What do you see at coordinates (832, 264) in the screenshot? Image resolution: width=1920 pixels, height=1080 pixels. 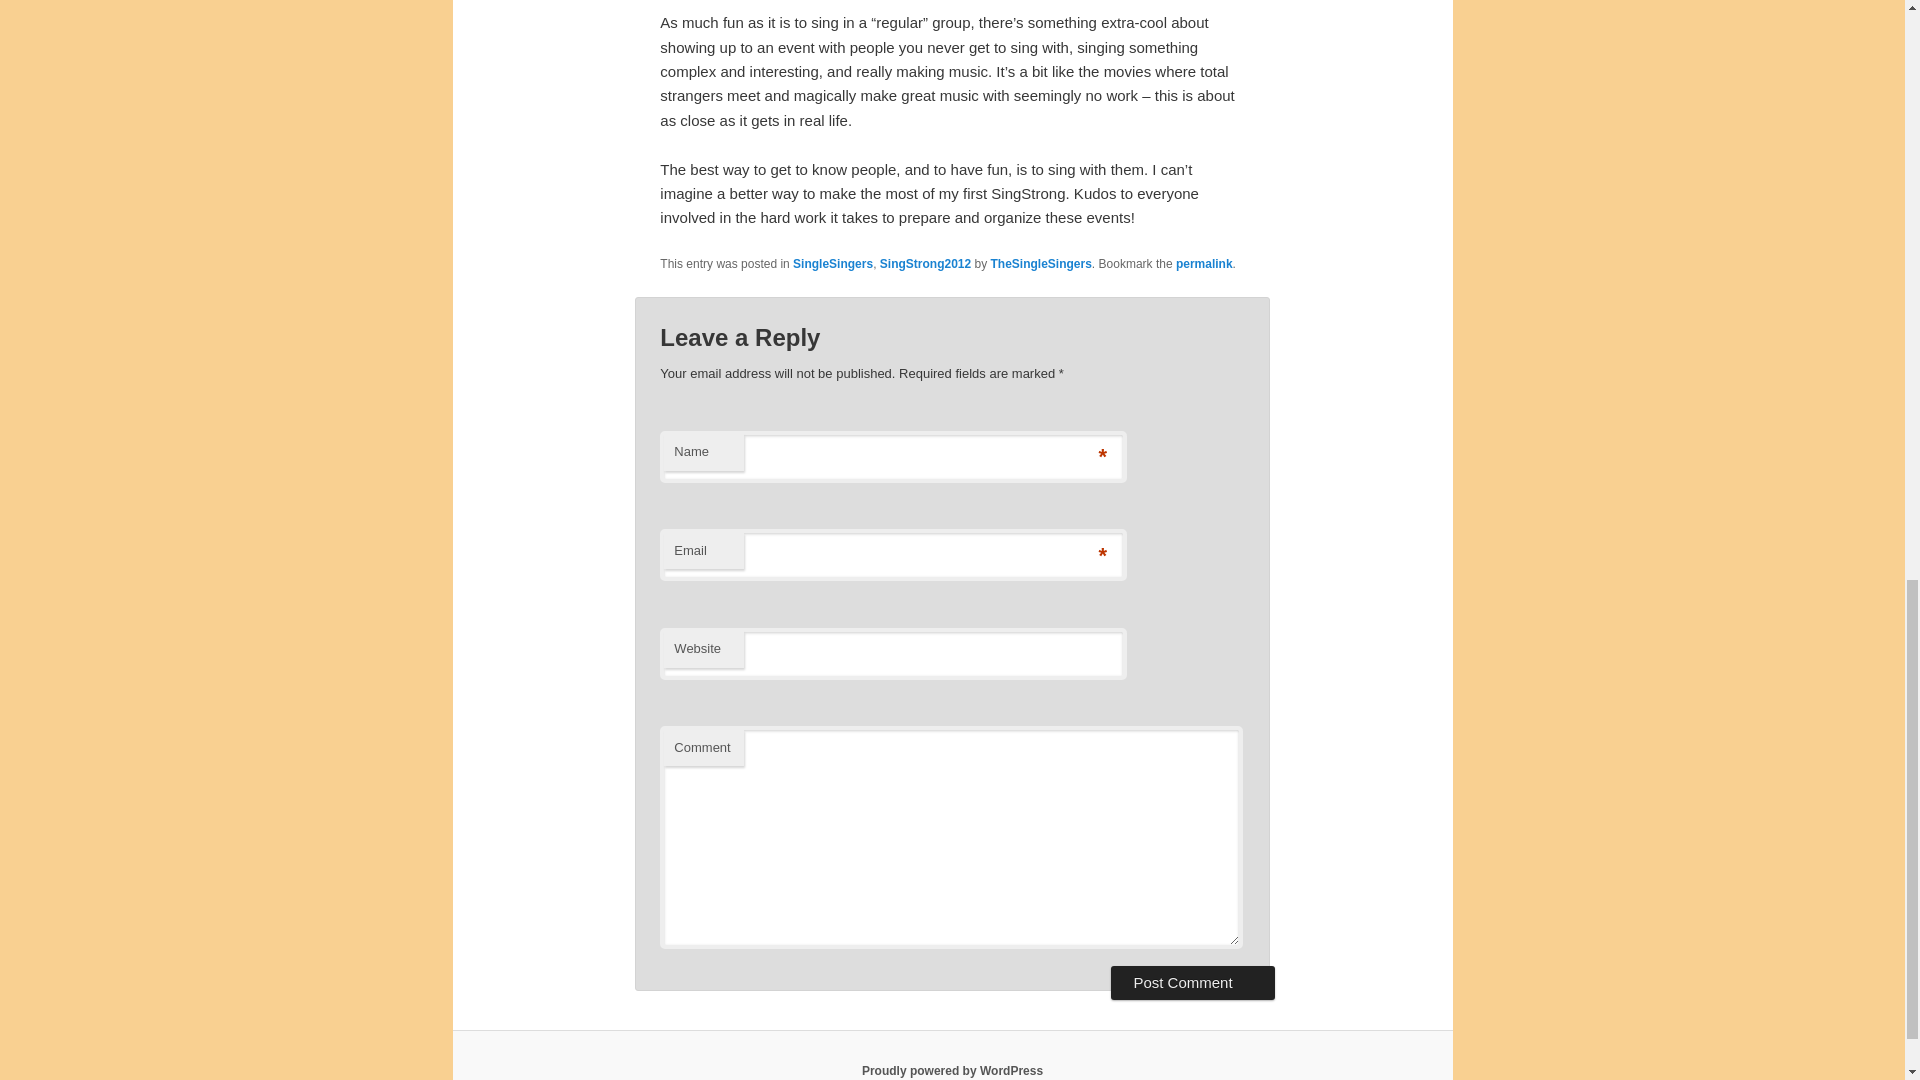 I see `SingleSingers` at bounding box center [832, 264].